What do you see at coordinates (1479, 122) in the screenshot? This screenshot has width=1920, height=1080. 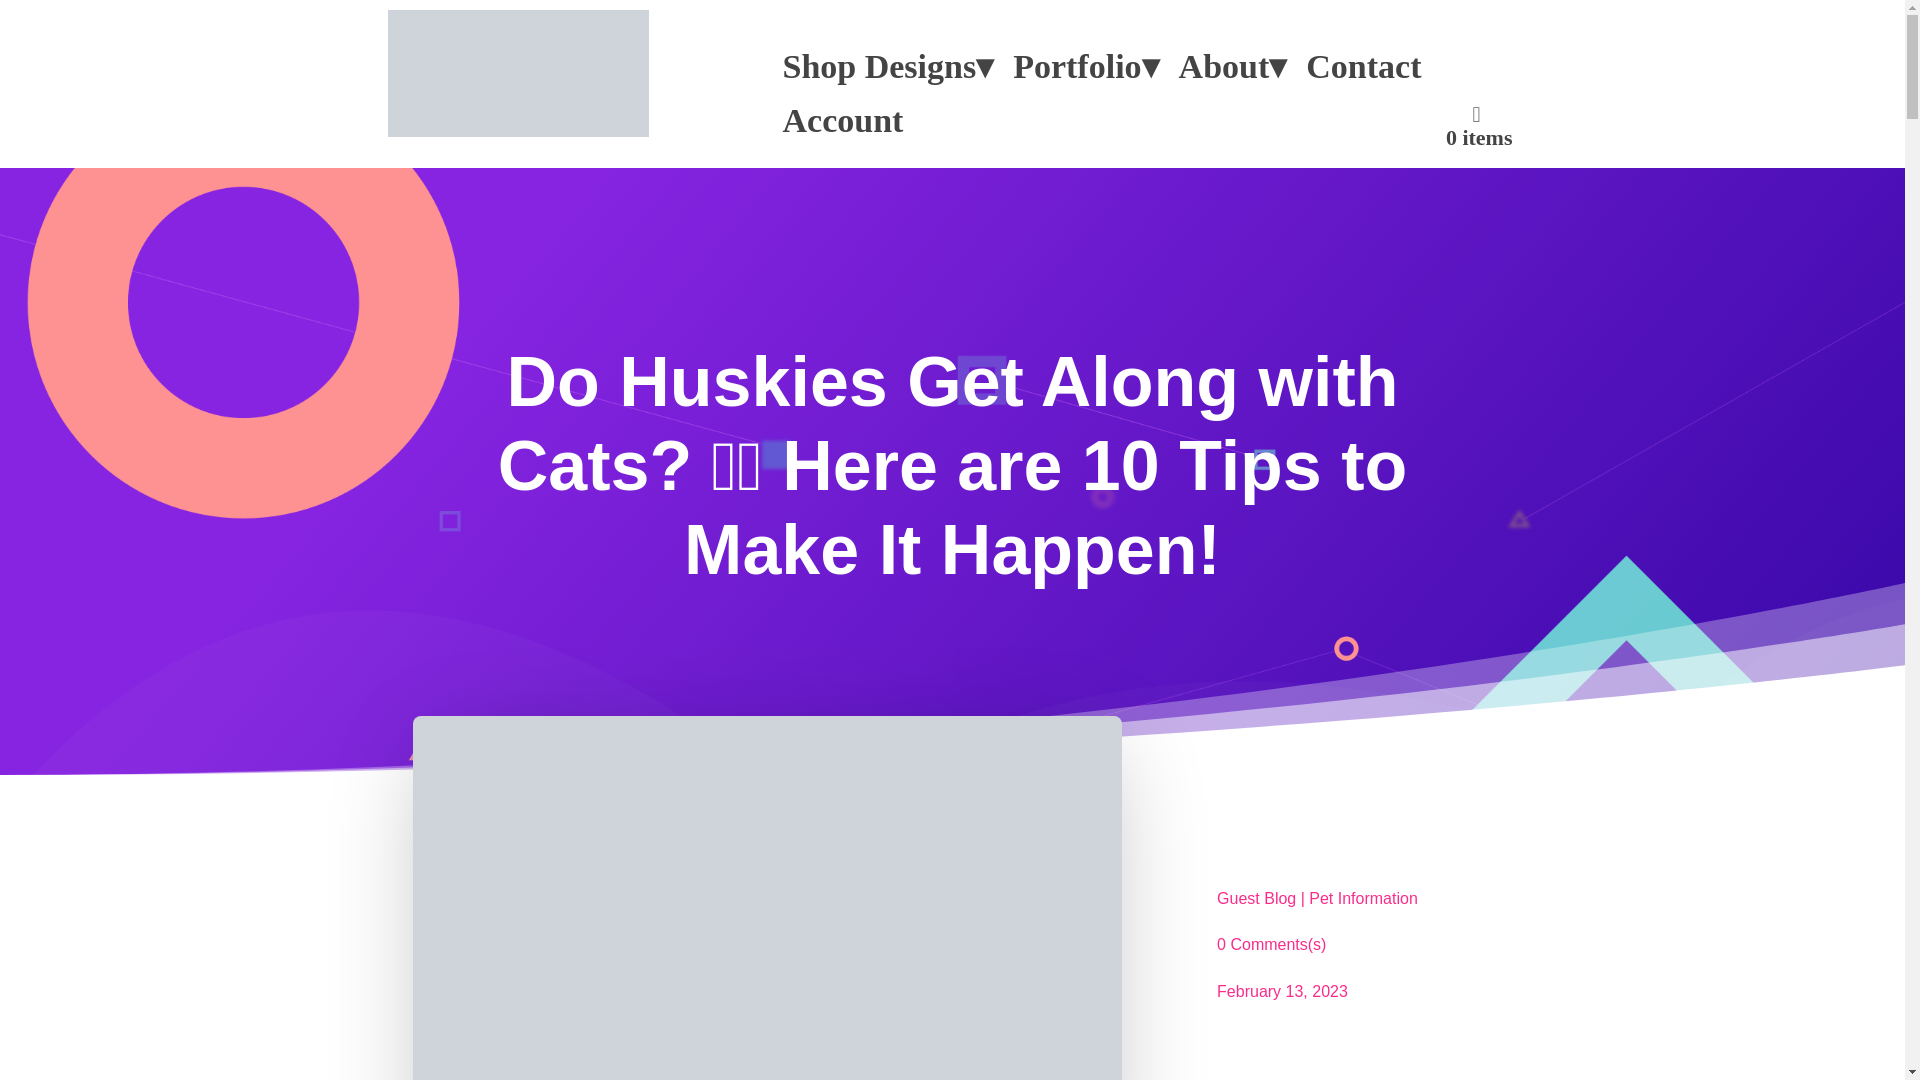 I see `0 items` at bounding box center [1479, 122].